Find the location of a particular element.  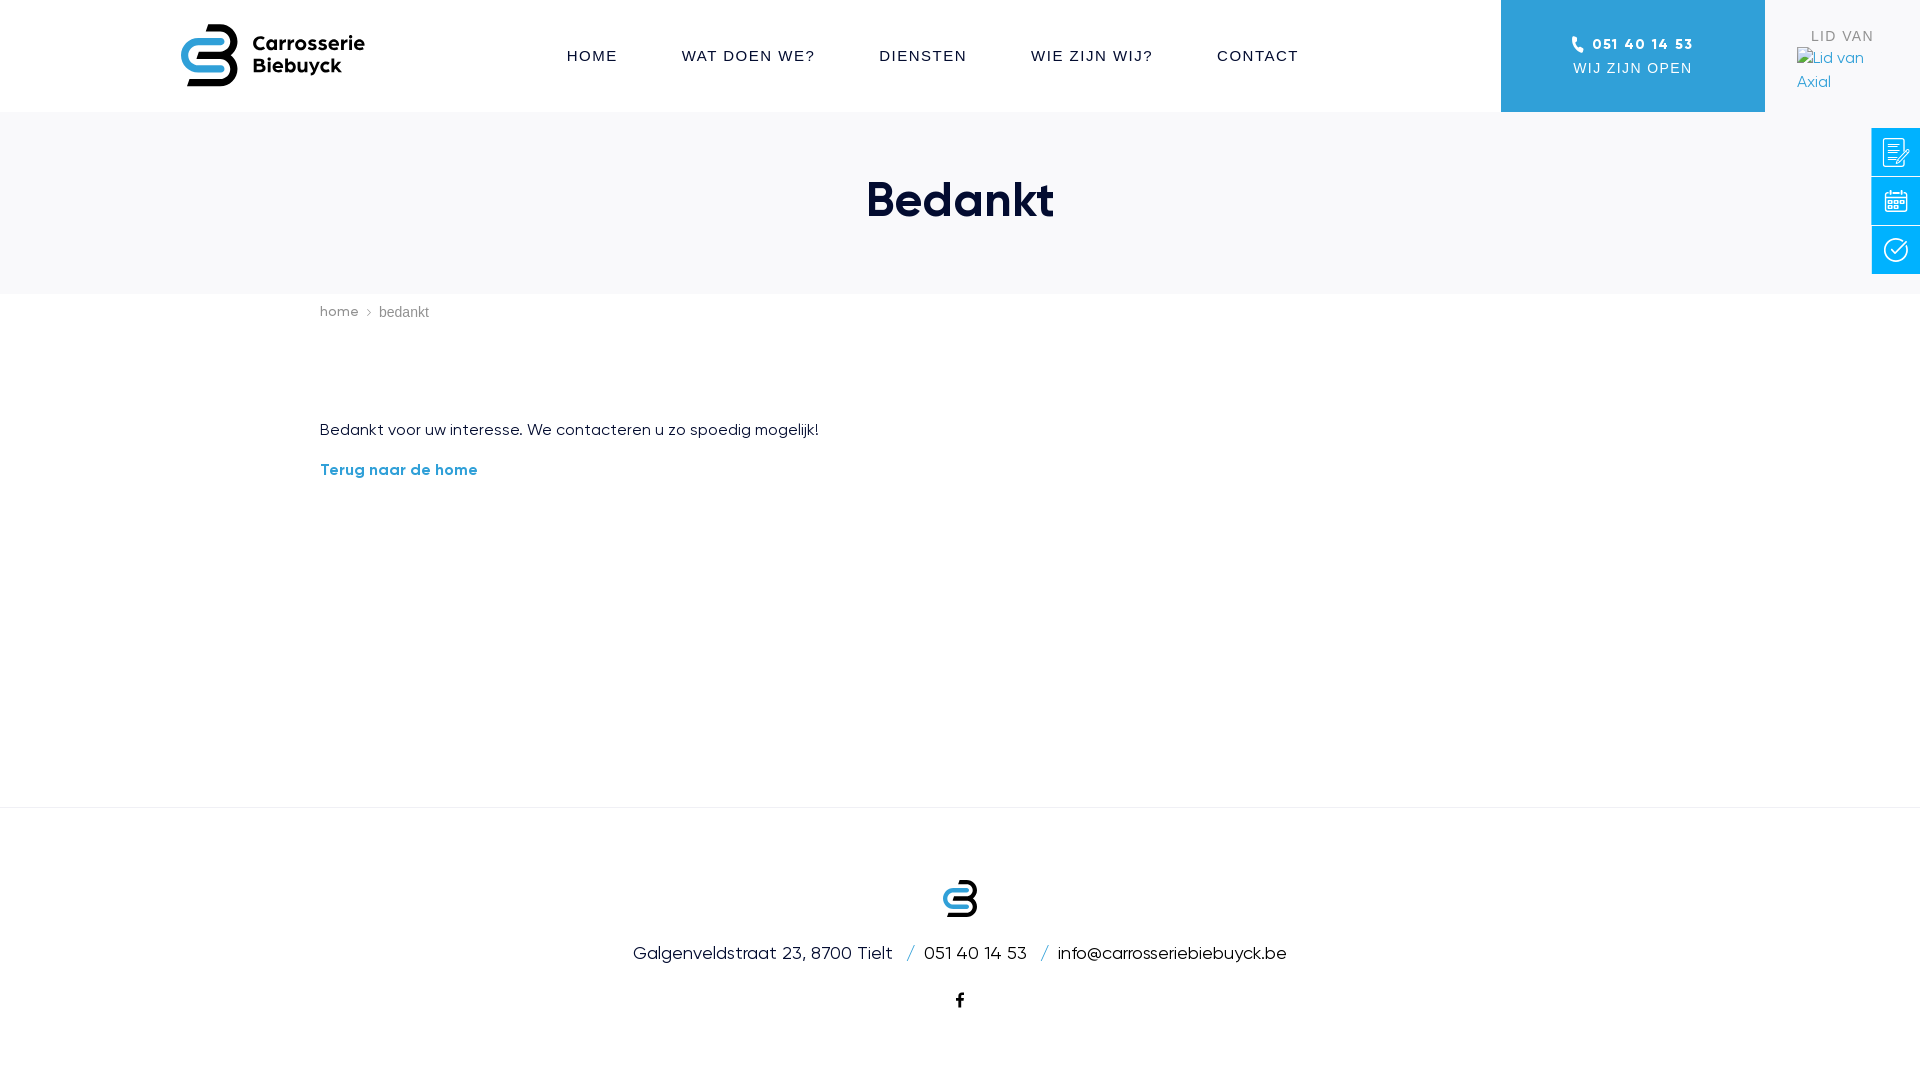

051 40 14 53 is located at coordinates (991, 956).